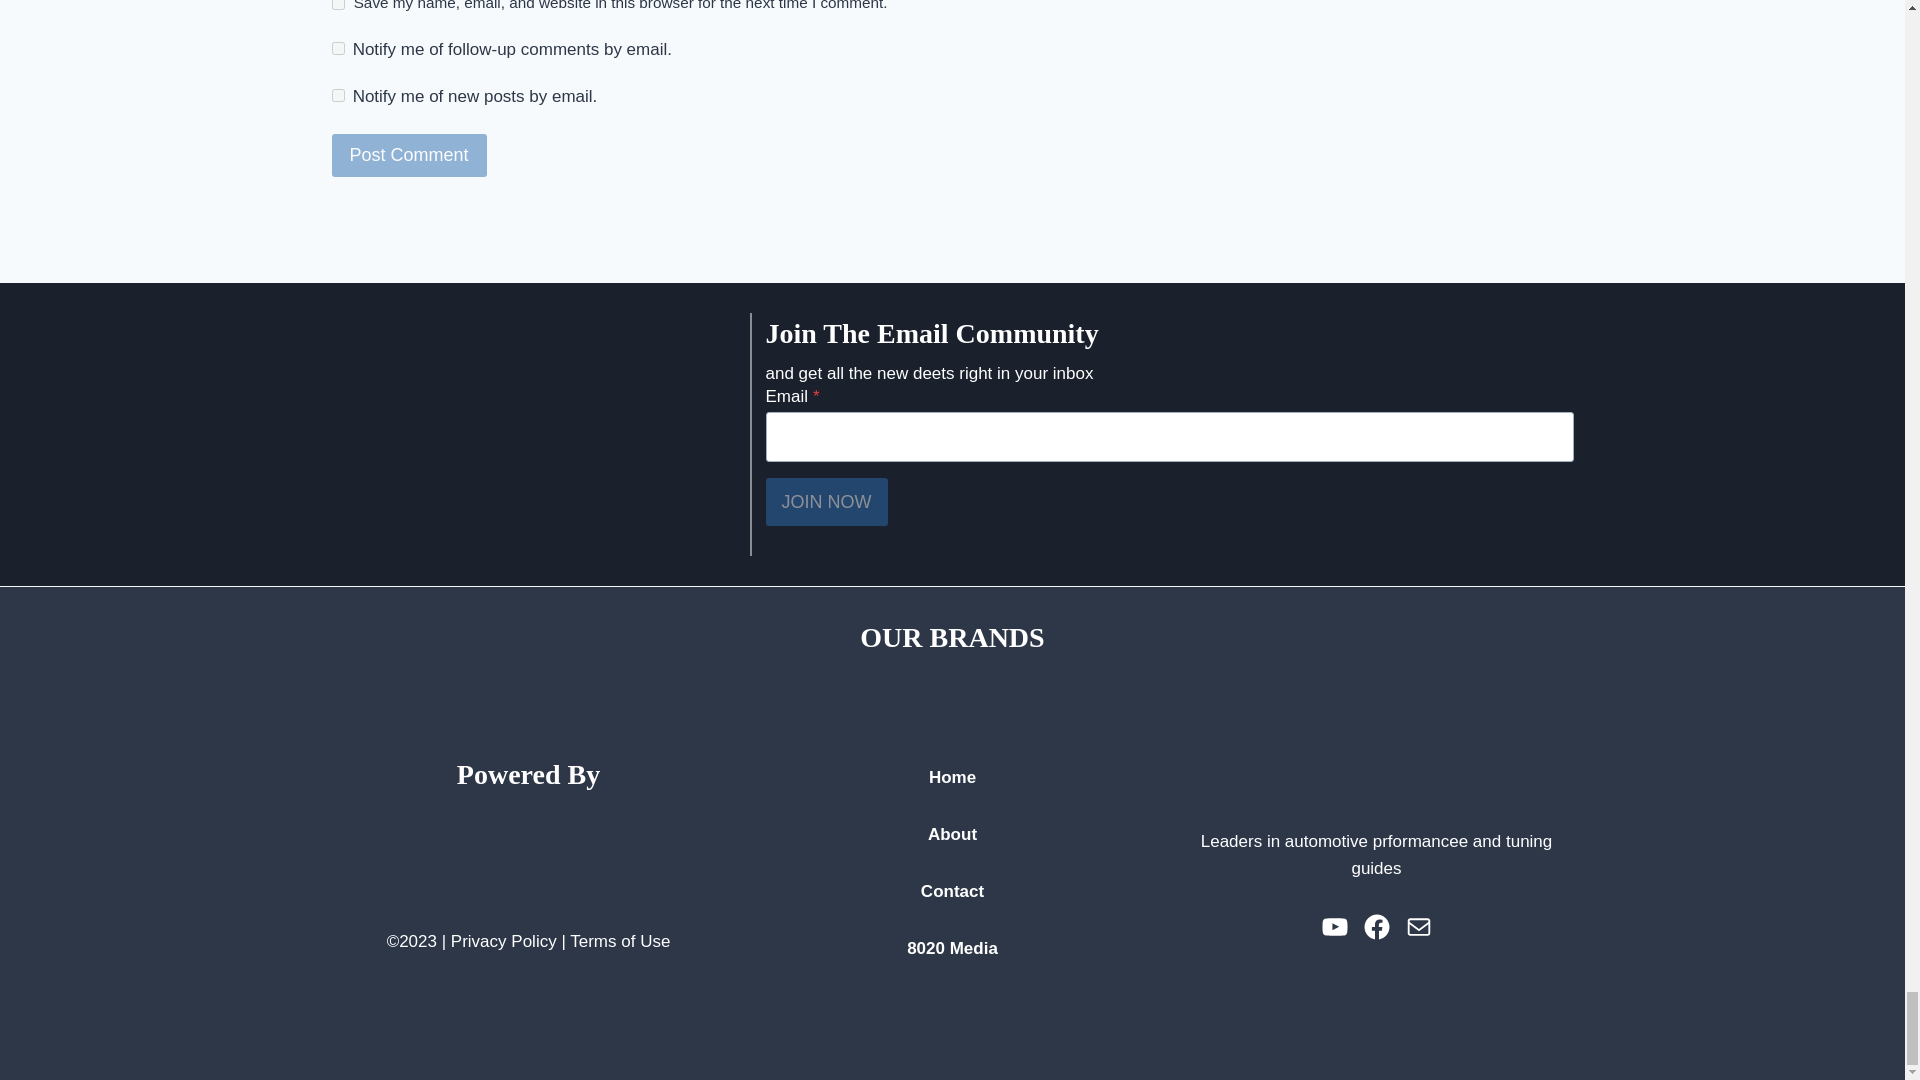  I want to click on subscribe, so click(338, 48).